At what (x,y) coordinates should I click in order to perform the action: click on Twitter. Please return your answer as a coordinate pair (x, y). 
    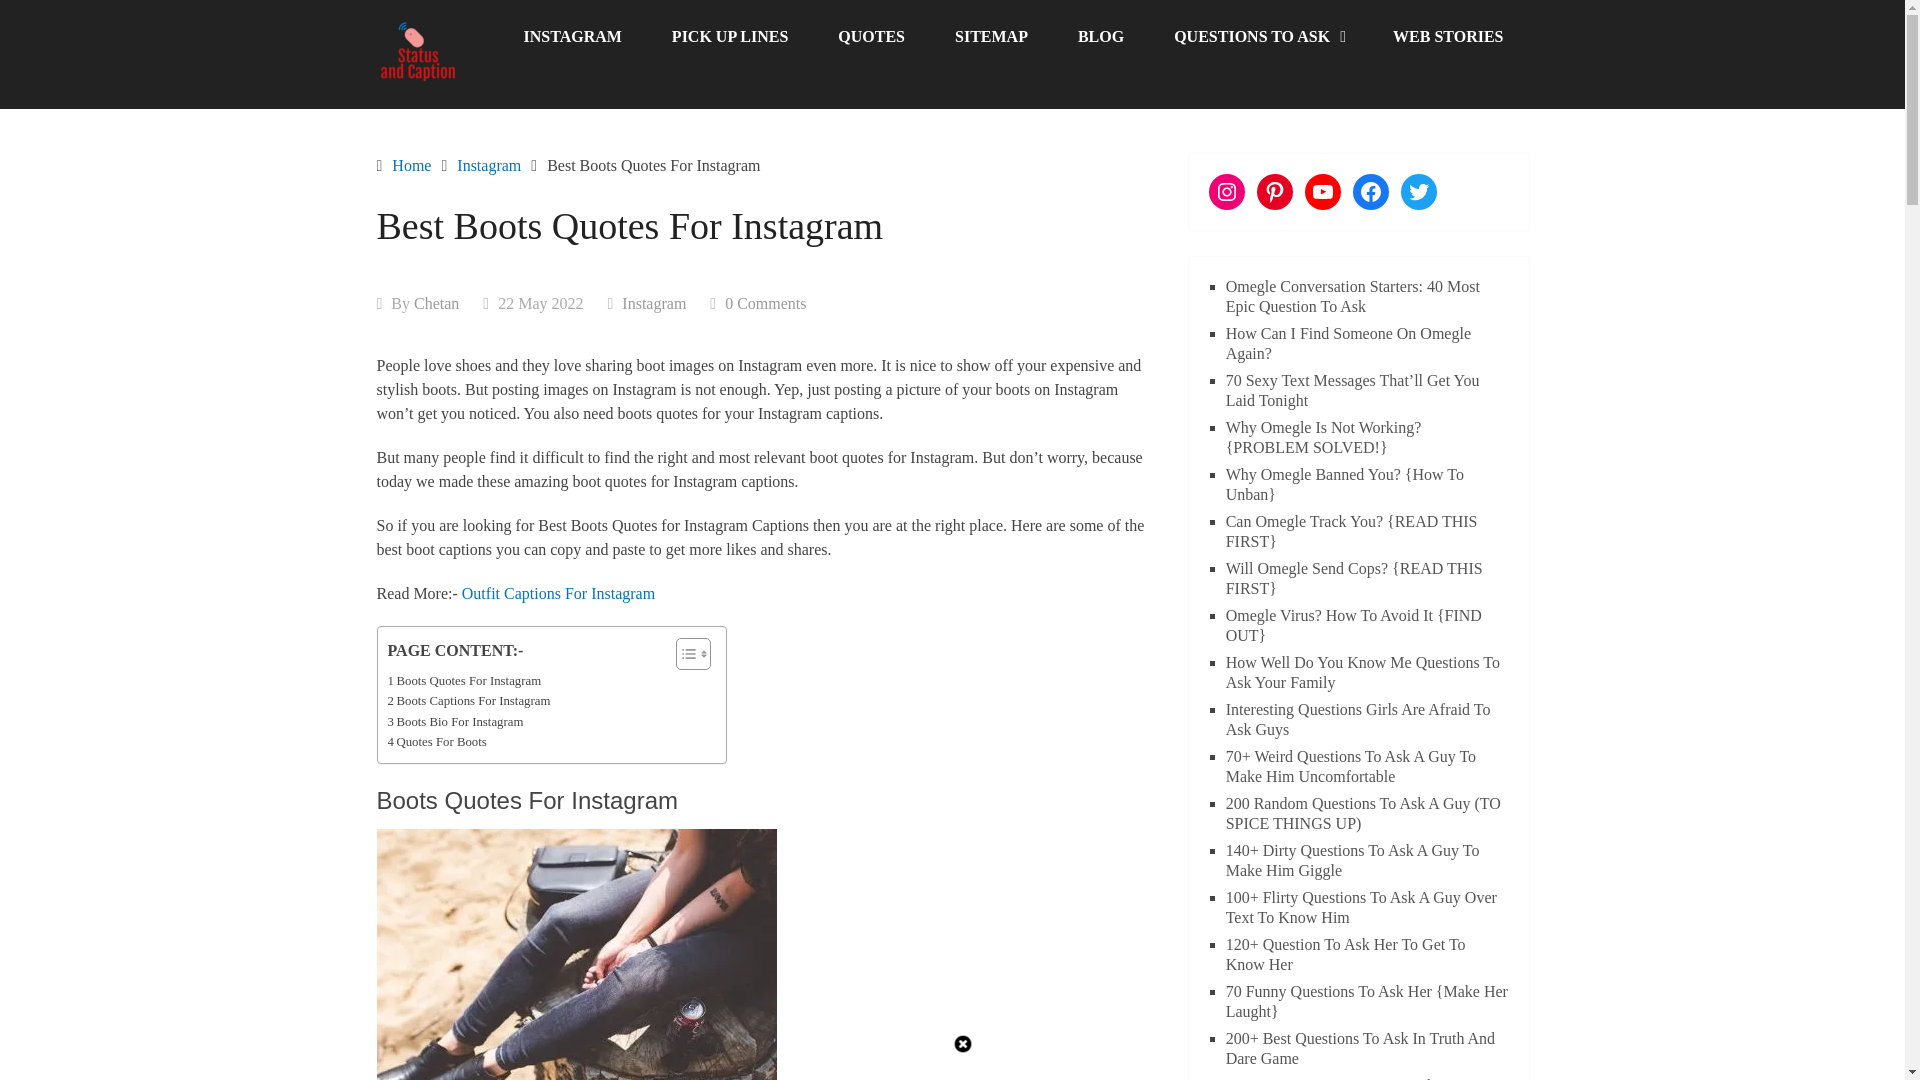
    Looking at the image, I should click on (1418, 191).